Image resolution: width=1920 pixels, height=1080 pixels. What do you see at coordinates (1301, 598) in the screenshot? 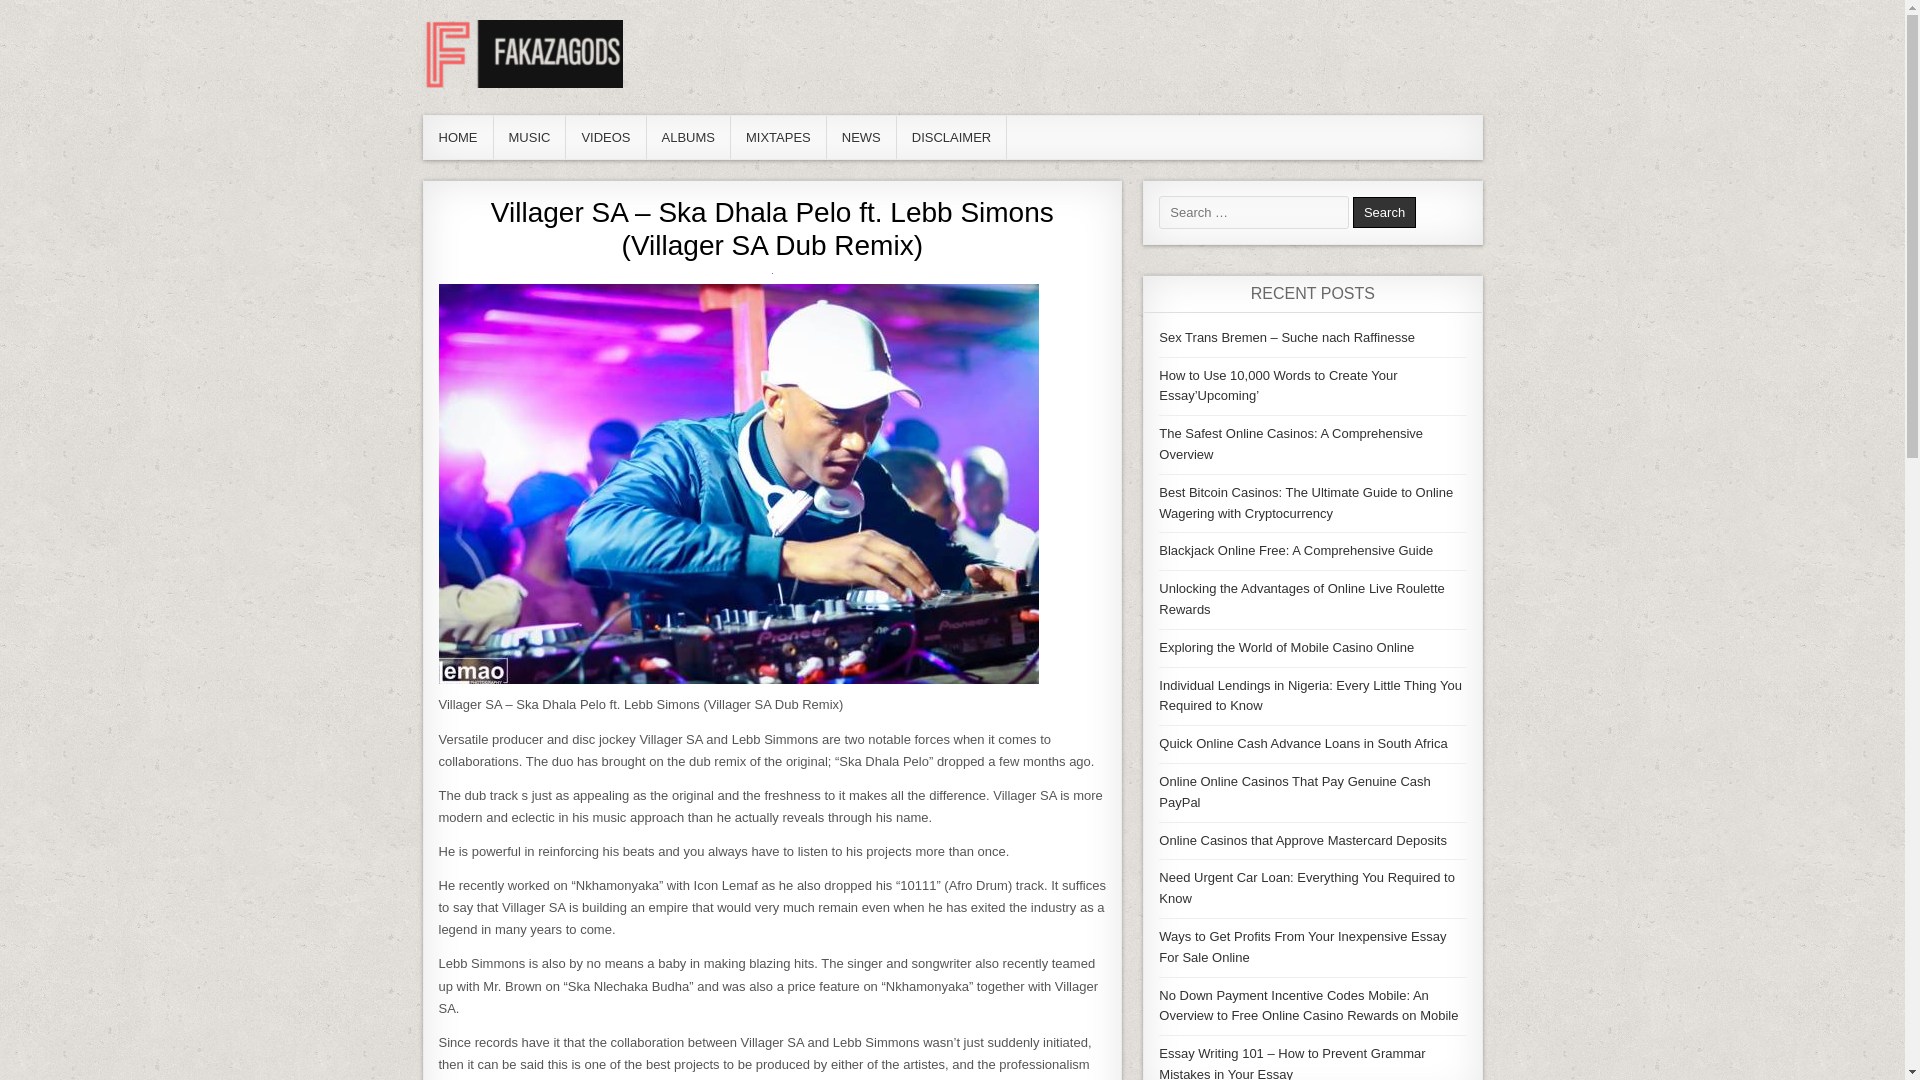
I see `Unlocking the Advantages of Online Live Roulette Rewards` at bounding box center [1301, 598].